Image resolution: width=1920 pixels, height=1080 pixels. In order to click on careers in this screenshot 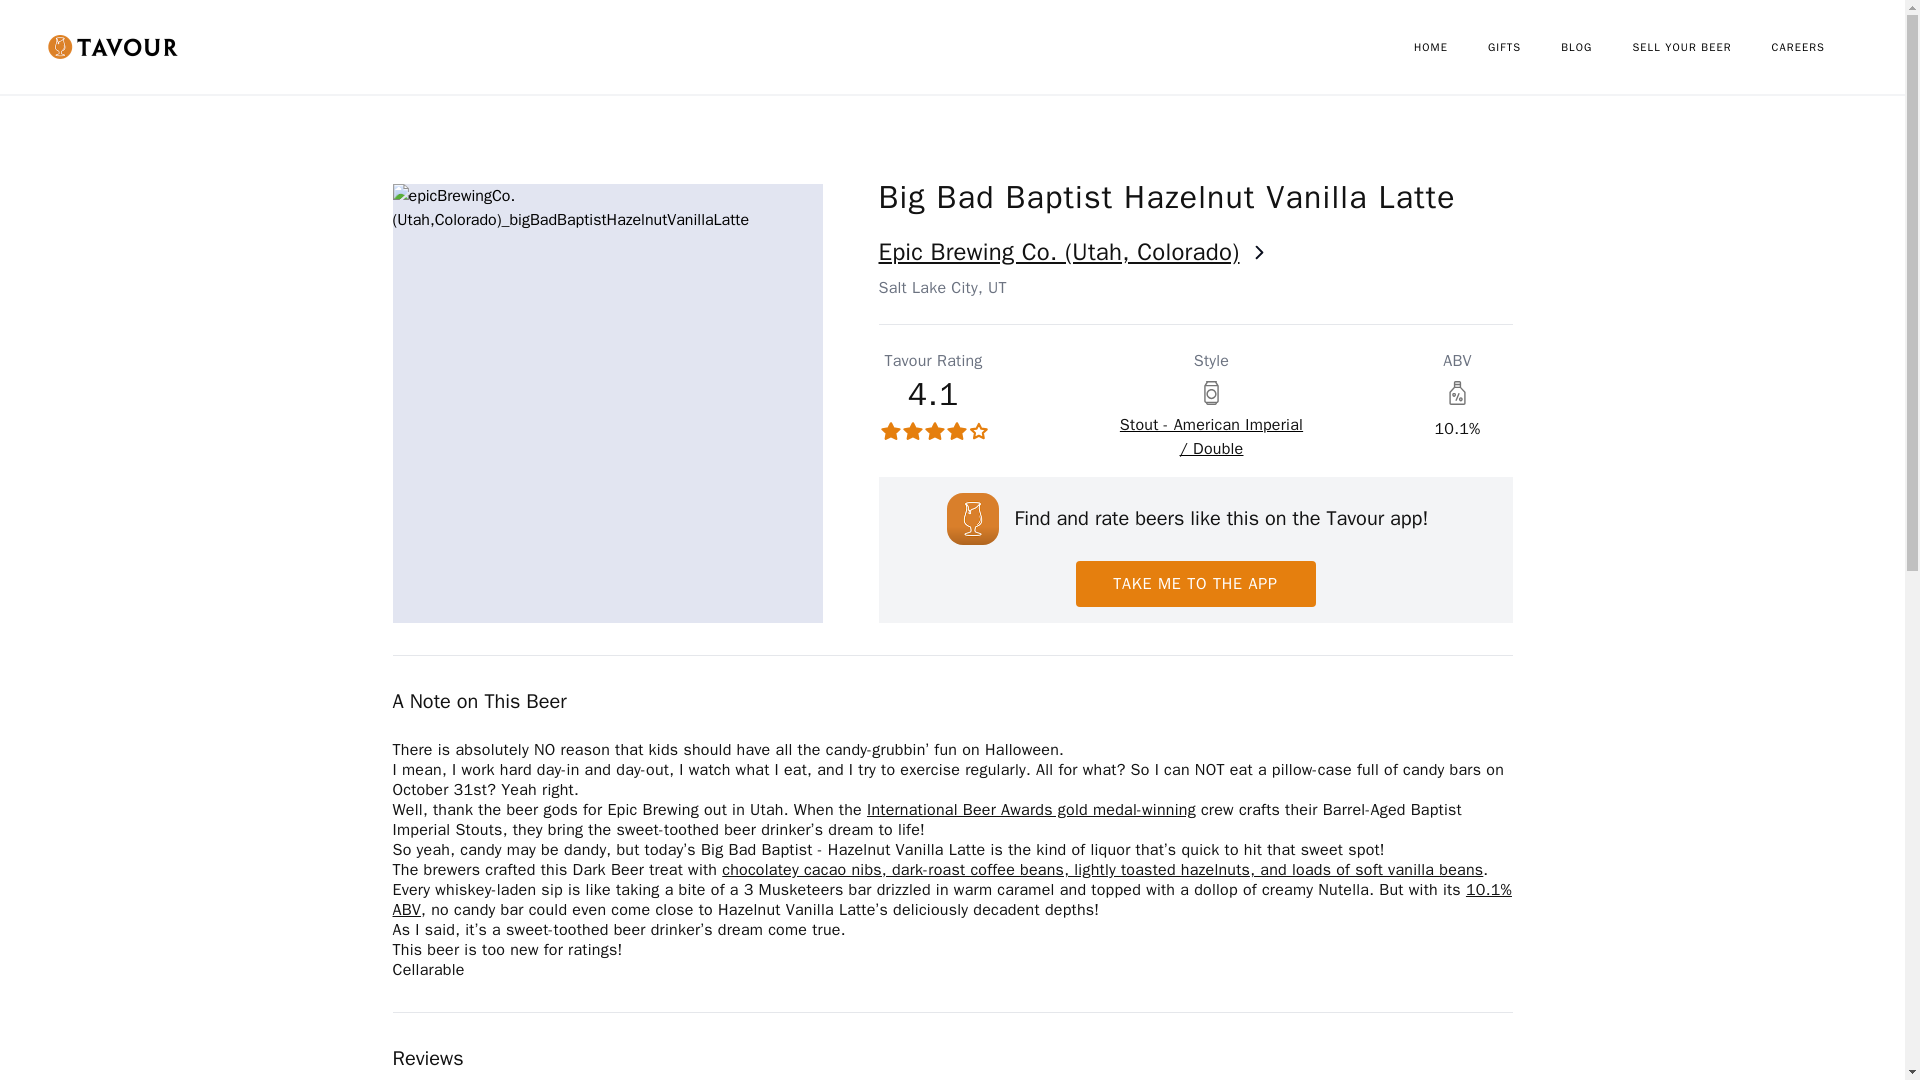, I will do `click(1818, 47)`.